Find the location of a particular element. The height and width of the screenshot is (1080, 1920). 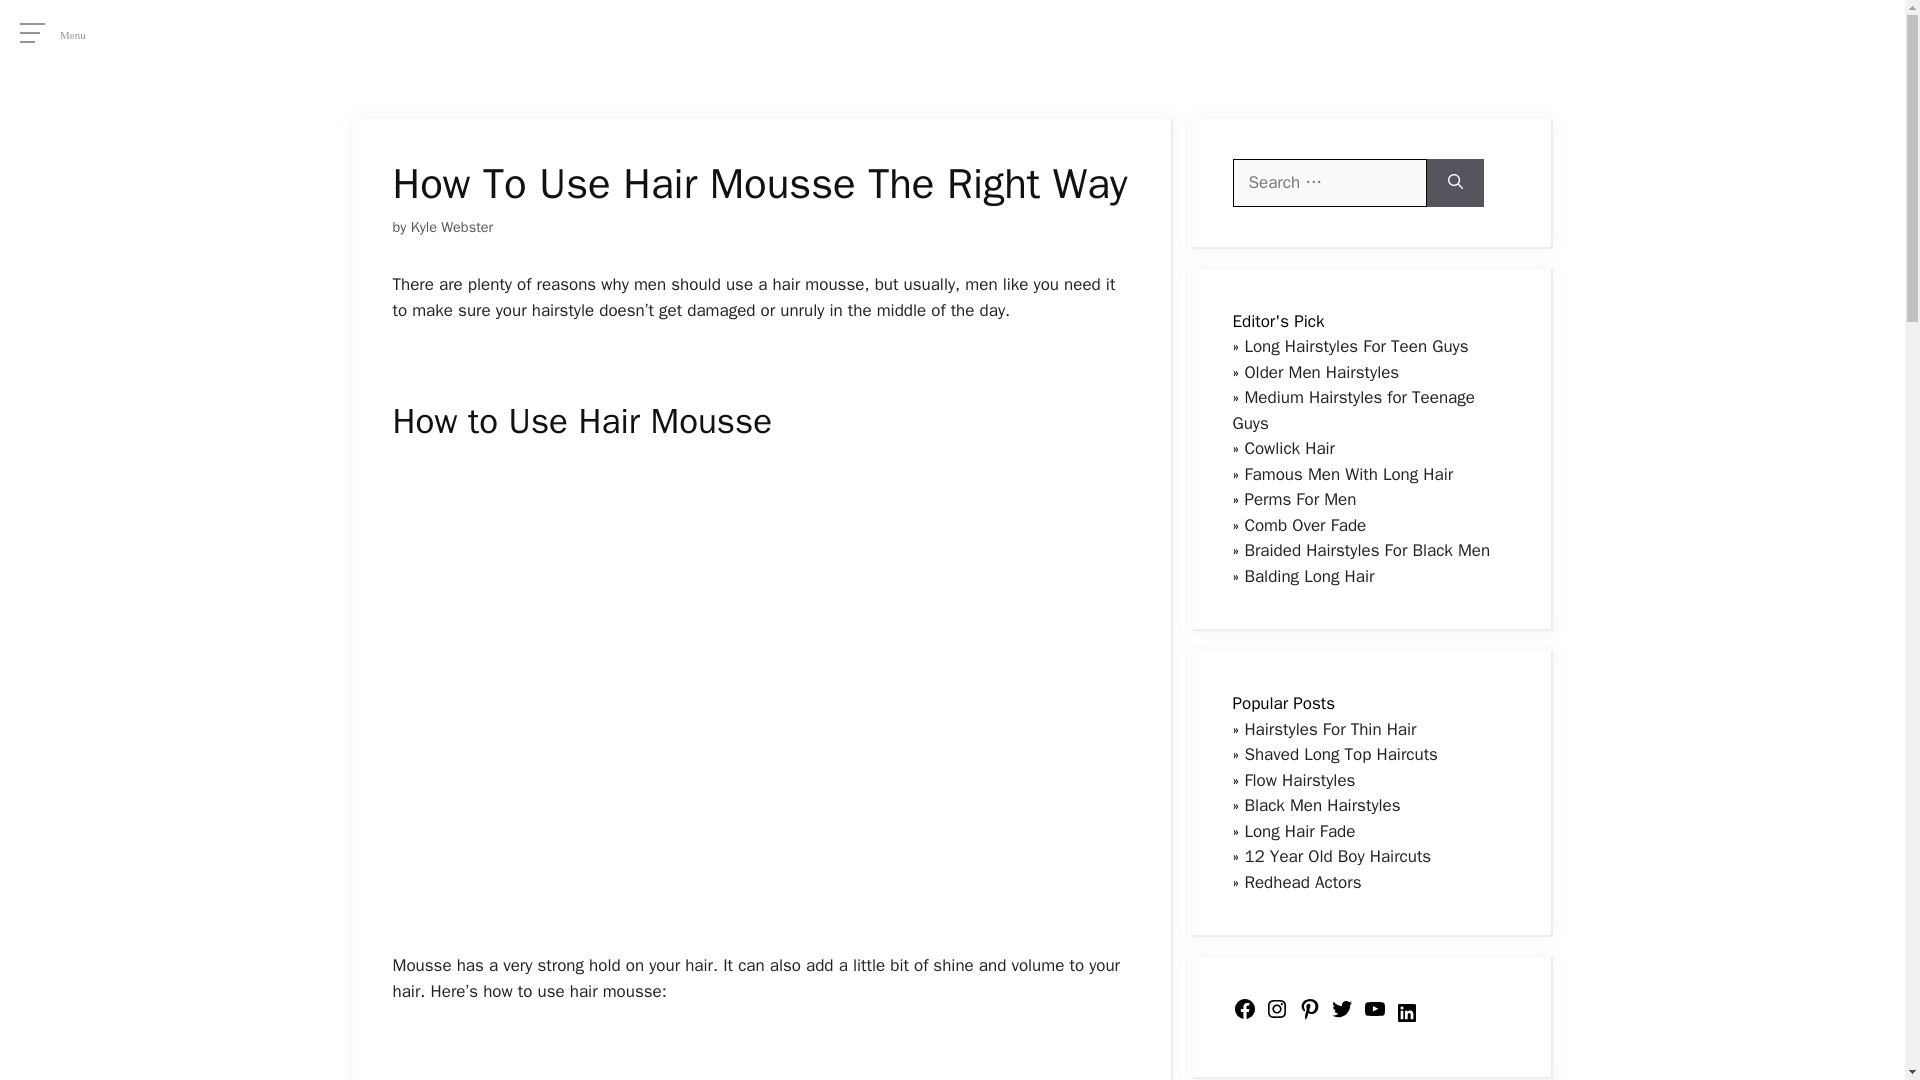

Medium Hairstyles for Teenage Guys is located at coordinates (1353, 410).